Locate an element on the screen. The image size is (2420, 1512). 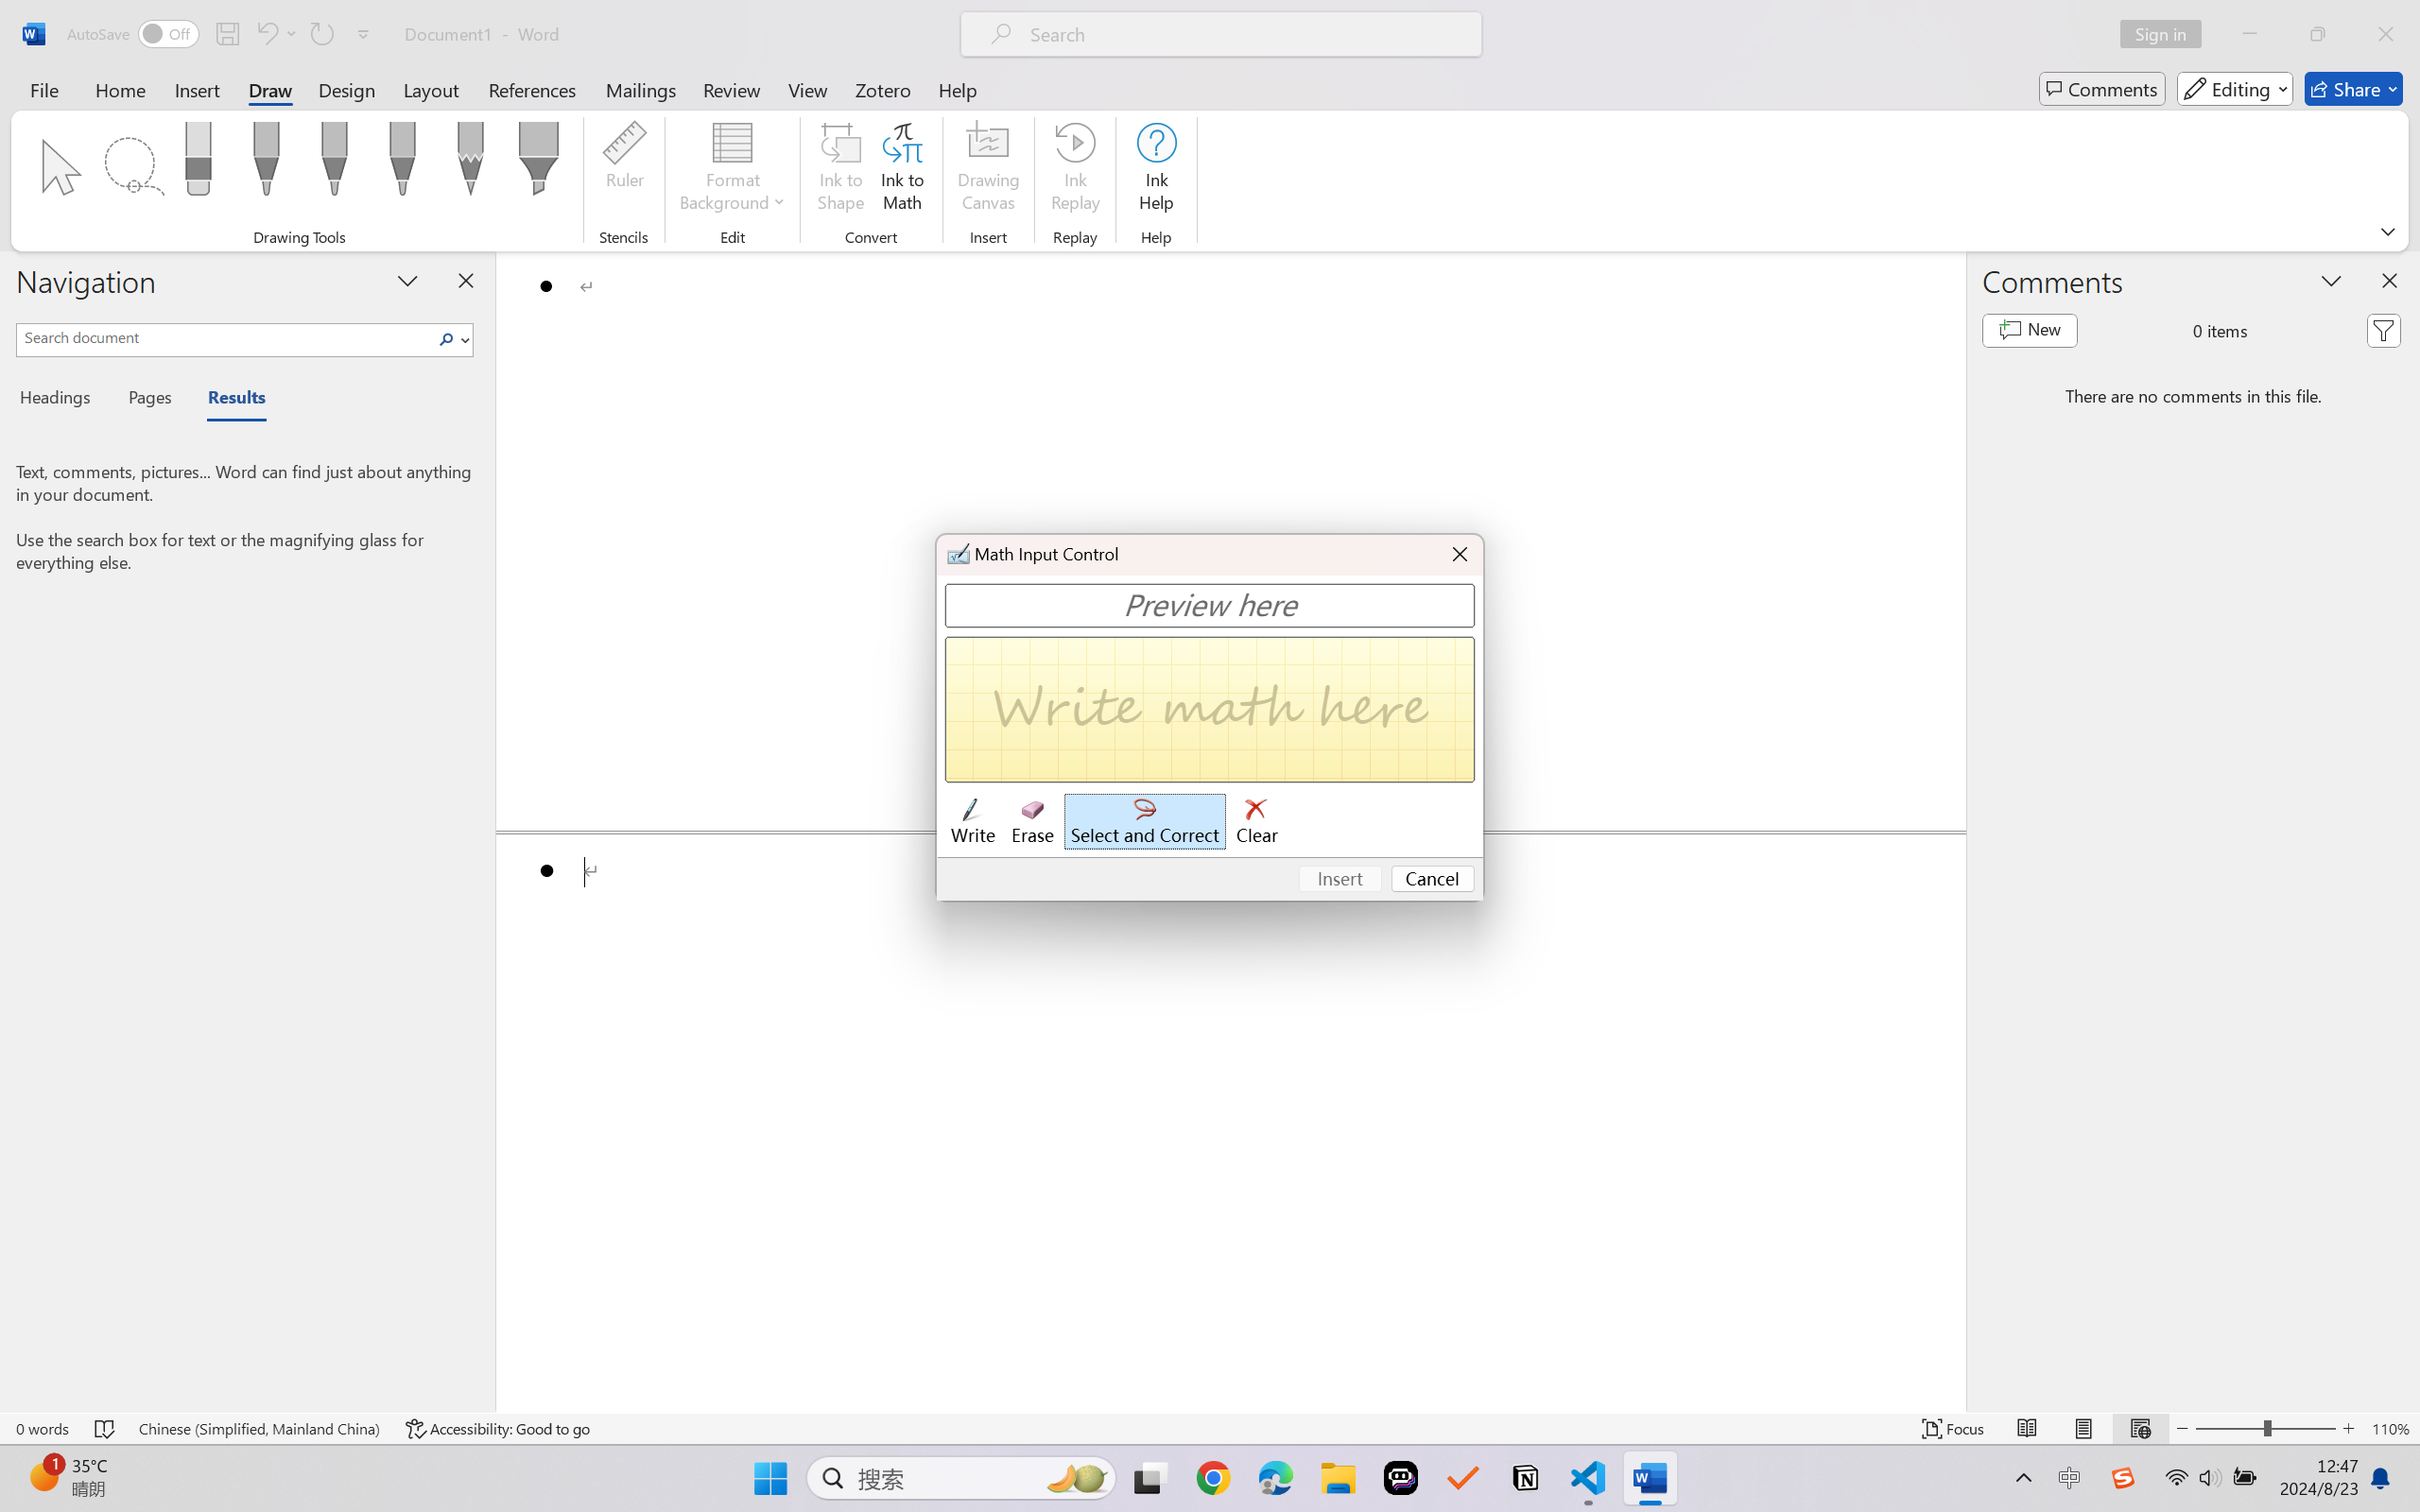
Cancel is located at coordinates (1433, 879).